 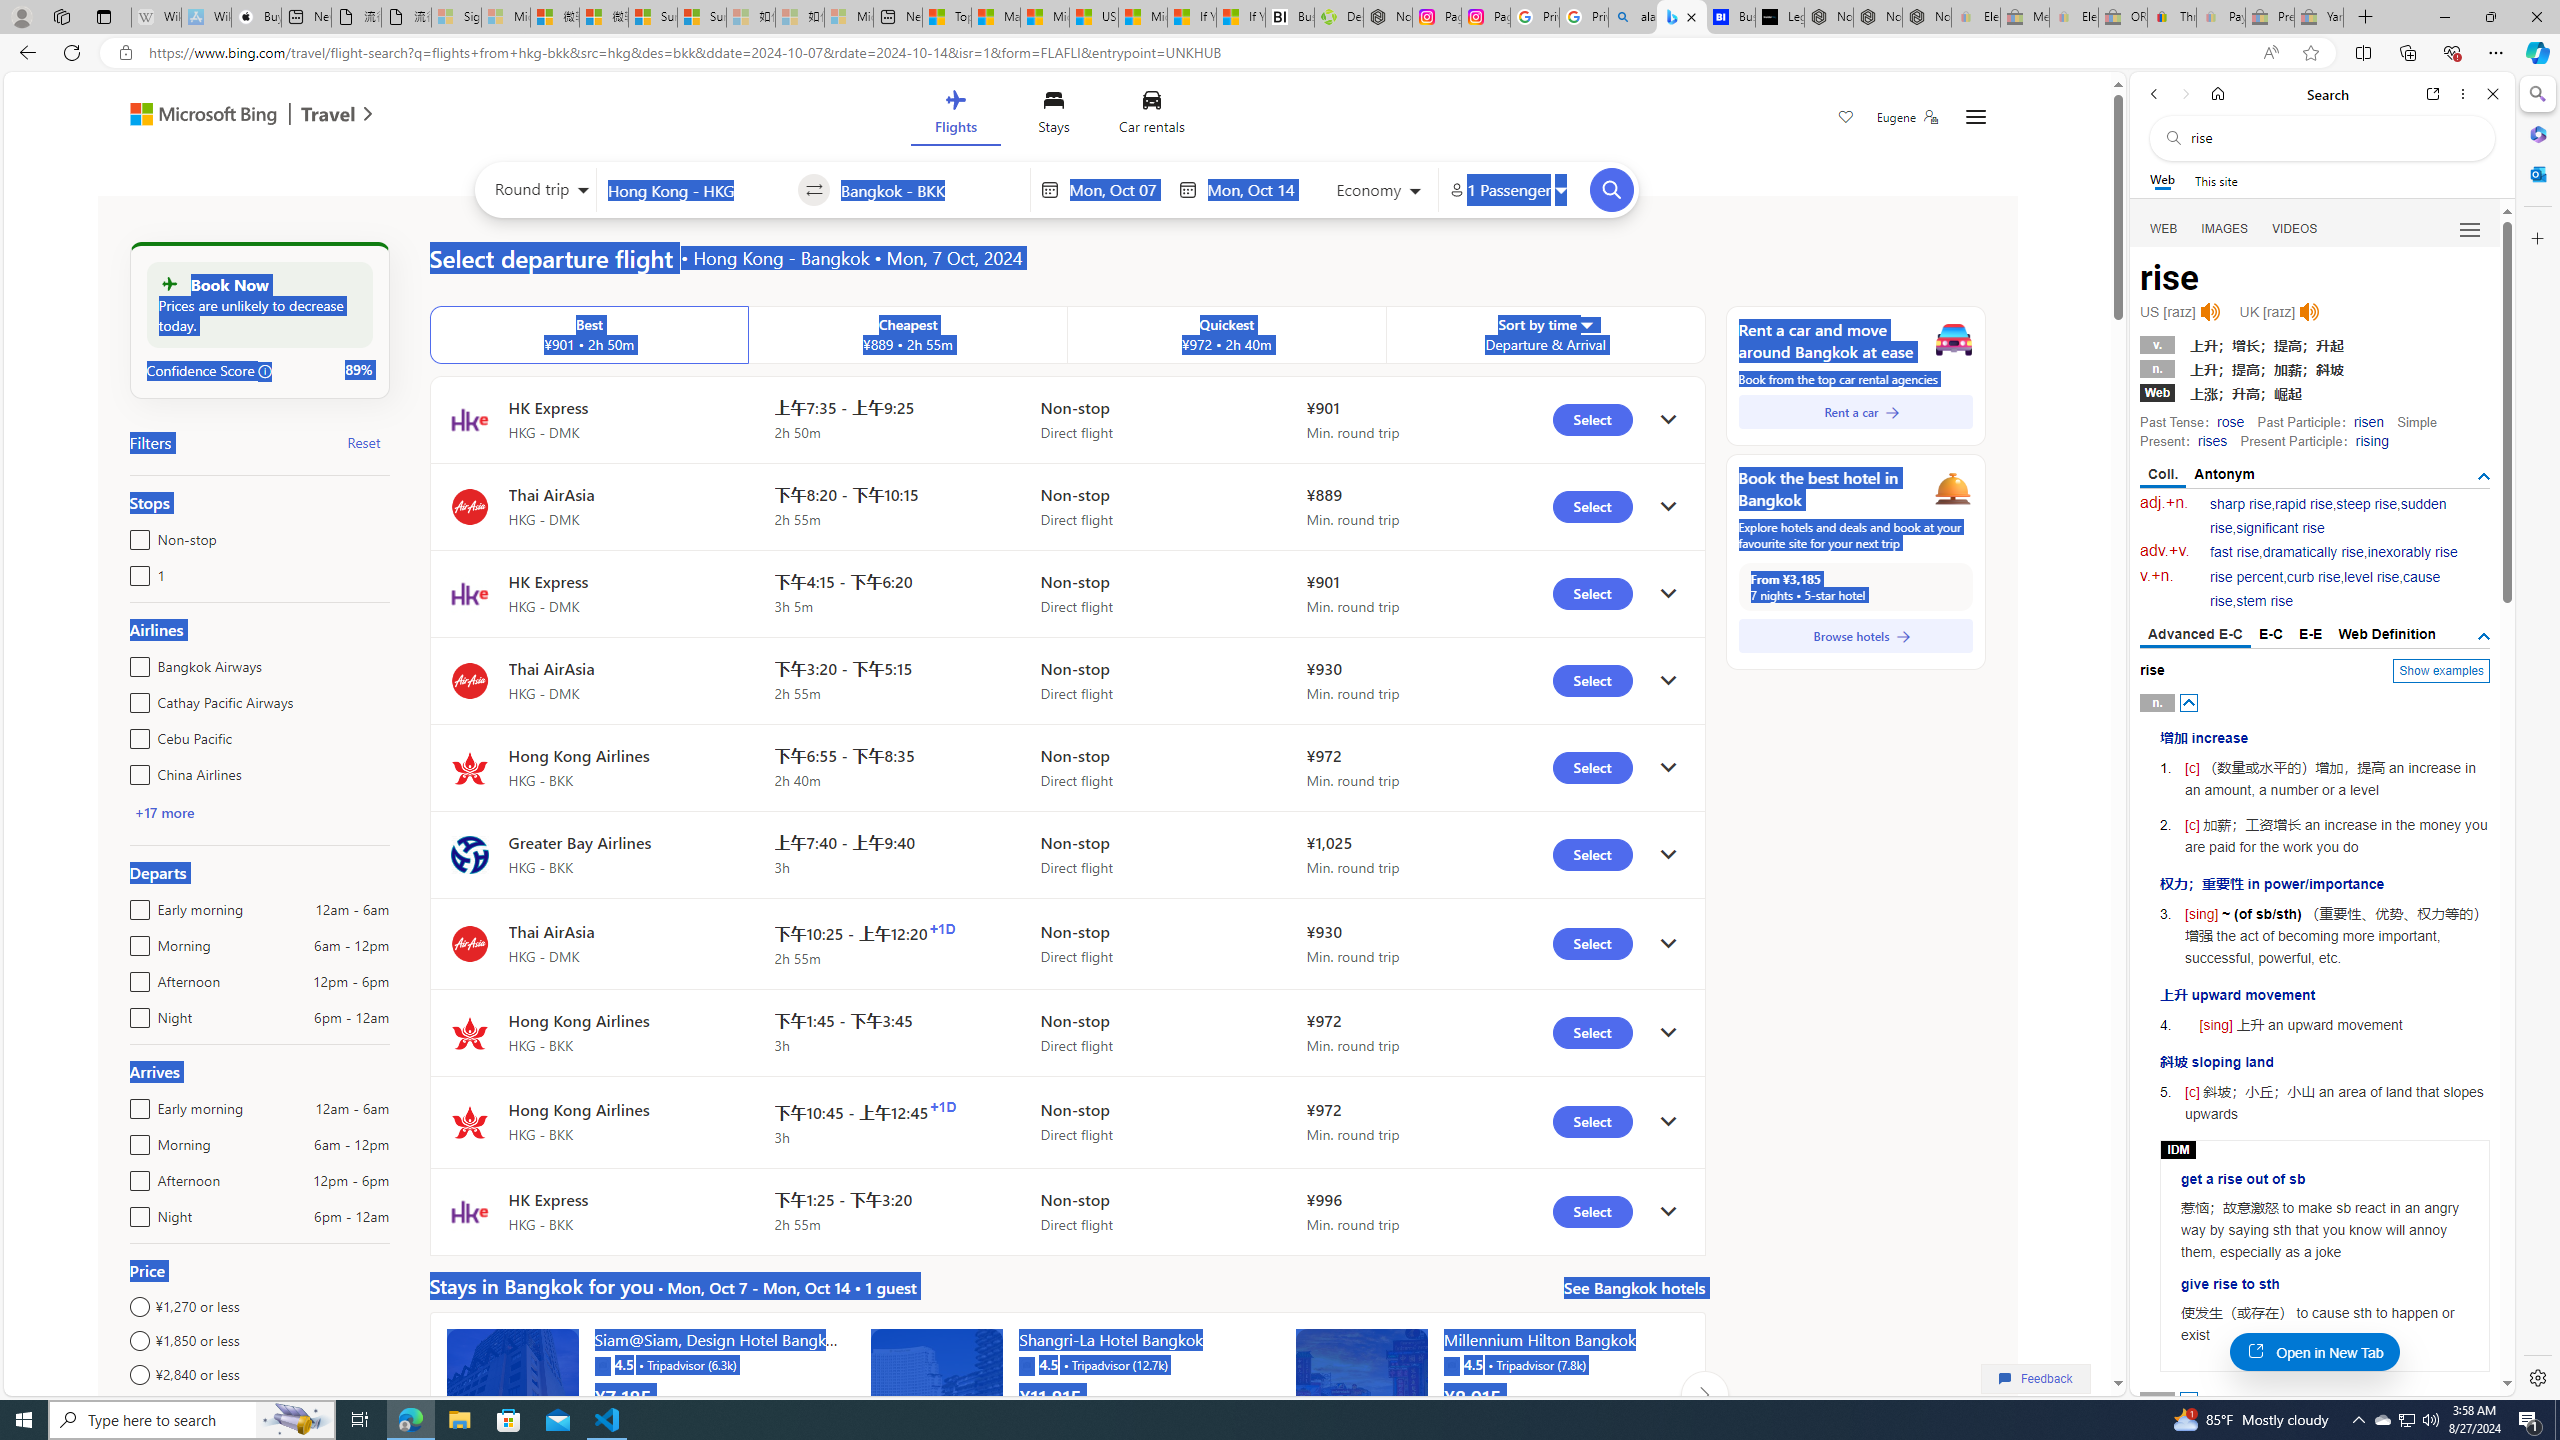 I want to click on AutomationID: posbtn_1, so click(x=2190, y=1400).